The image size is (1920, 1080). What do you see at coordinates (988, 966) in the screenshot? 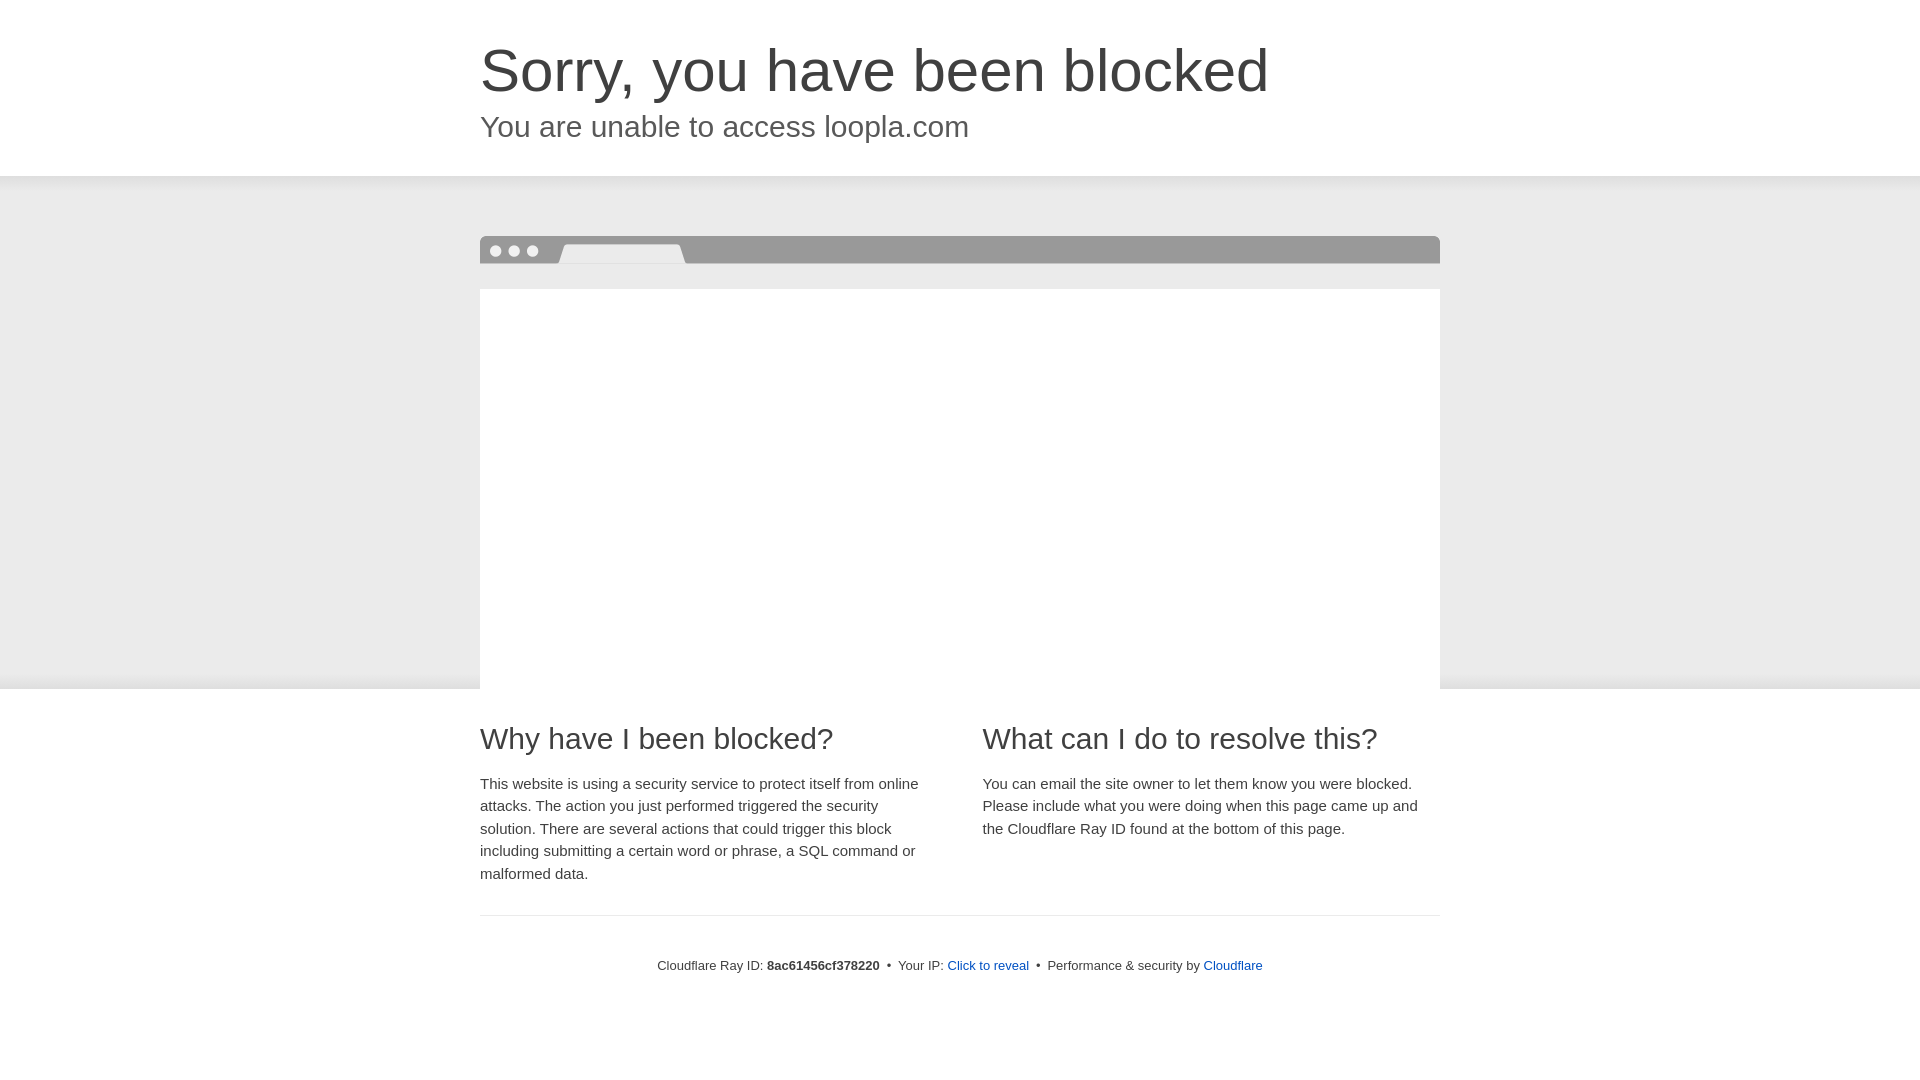
I see `Click to reveal` at bounding box center [988, 966].